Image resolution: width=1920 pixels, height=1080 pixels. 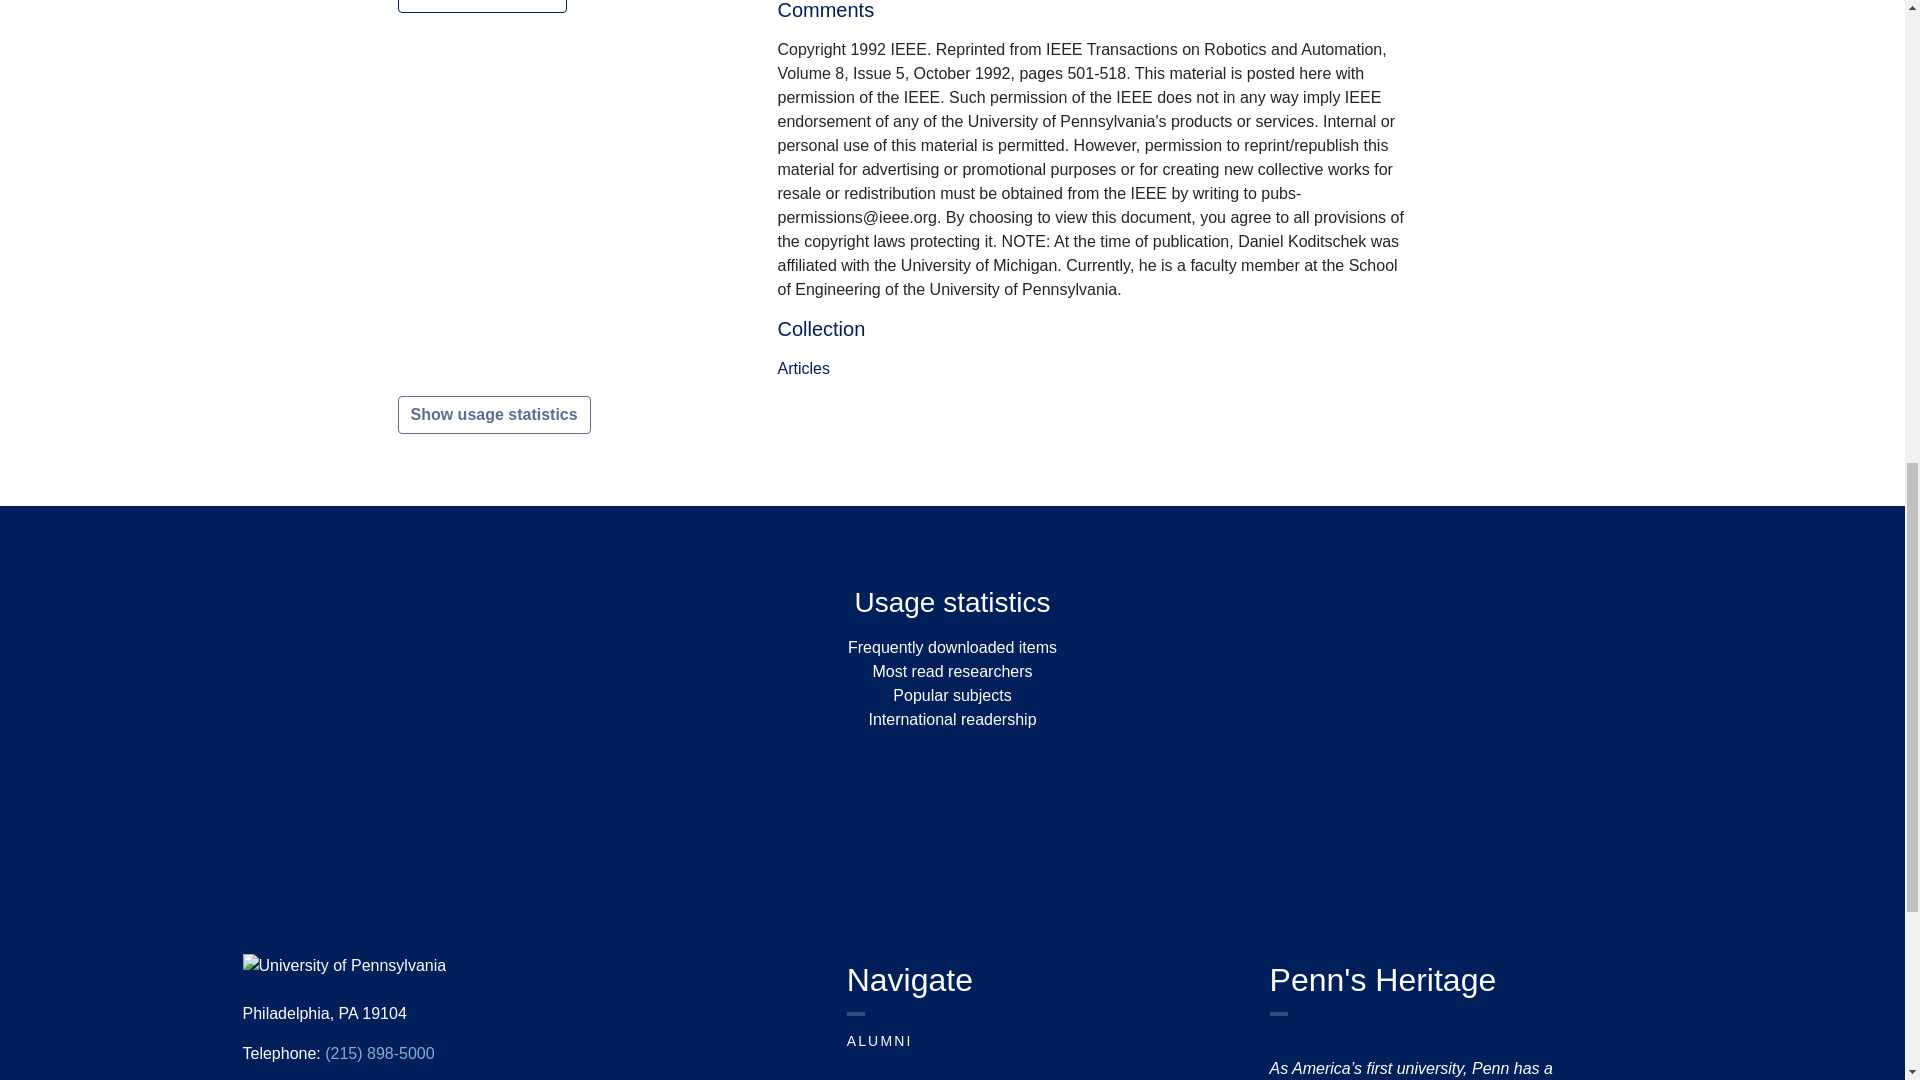 I want to click on International readership, so click(x=952, y=718).